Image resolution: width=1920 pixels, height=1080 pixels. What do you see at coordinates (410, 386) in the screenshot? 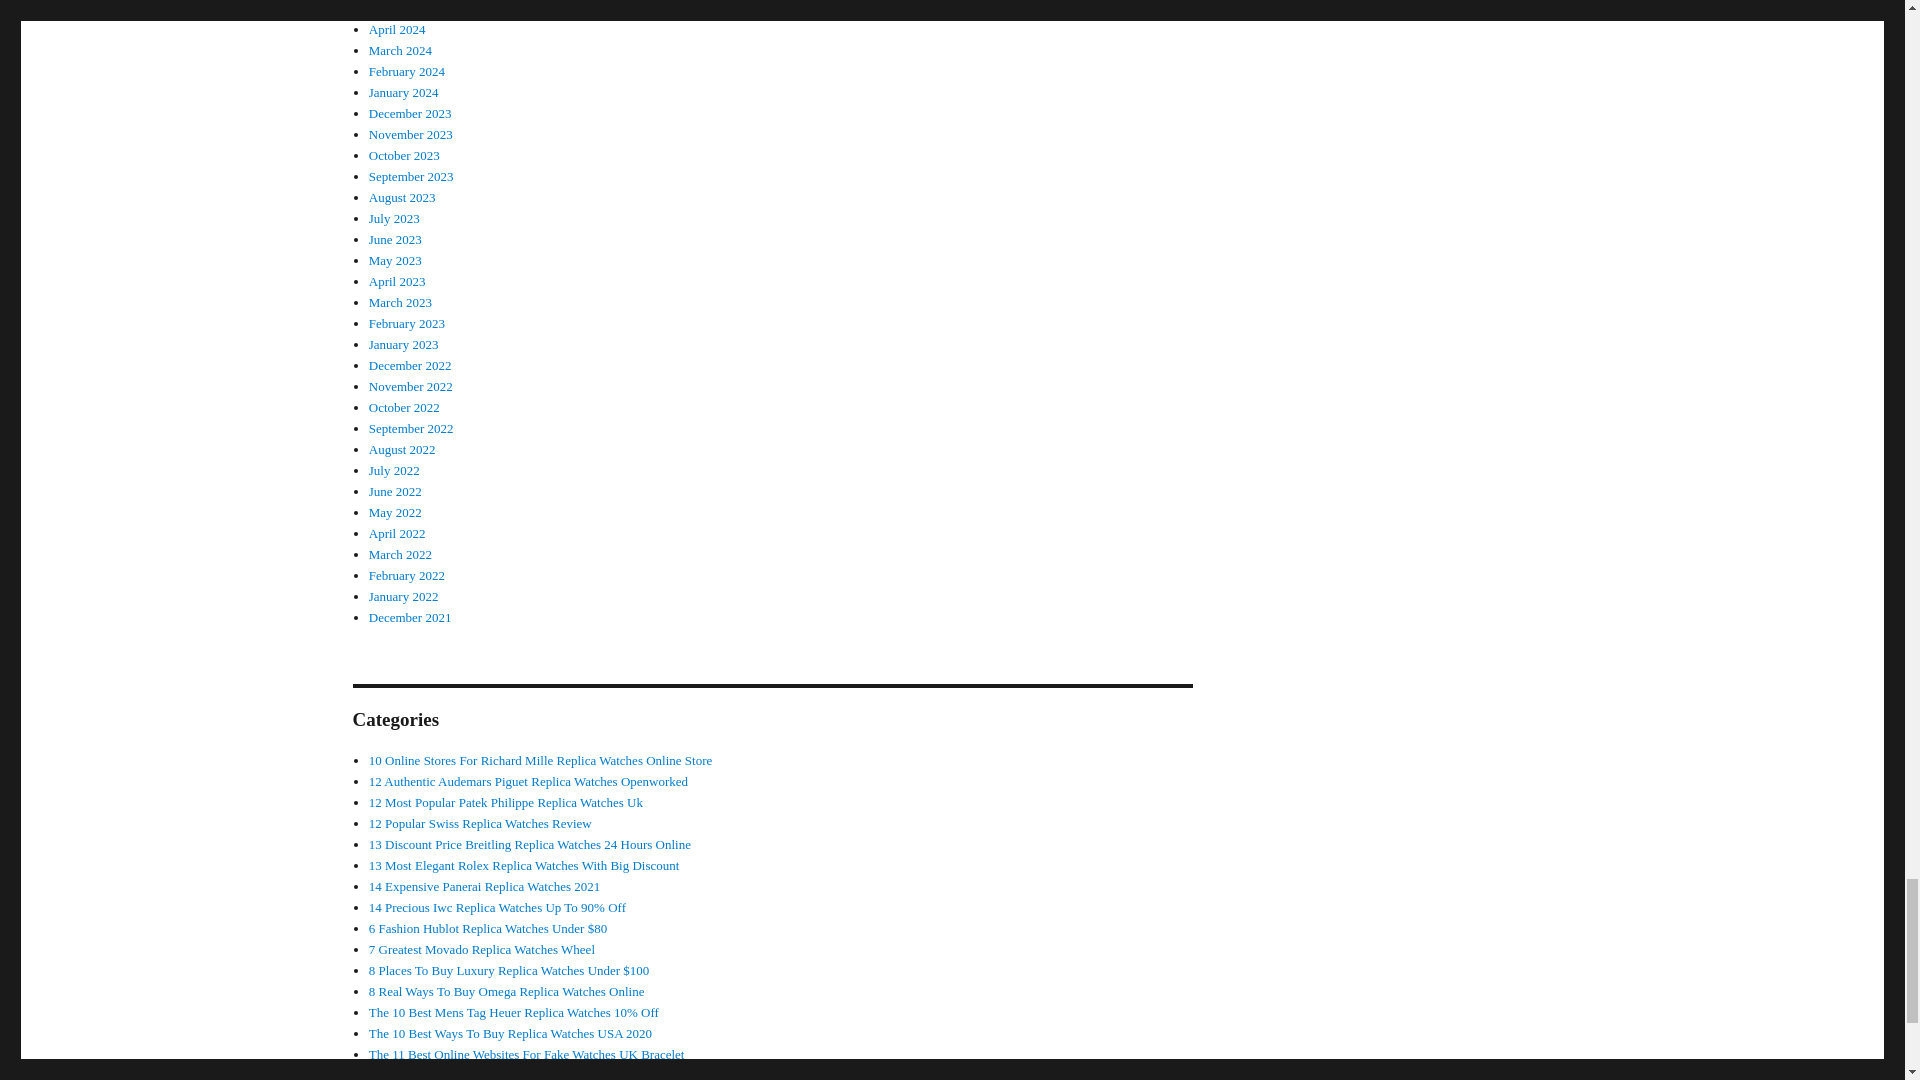
I see `November 2022` at bounding box center [410, 386].